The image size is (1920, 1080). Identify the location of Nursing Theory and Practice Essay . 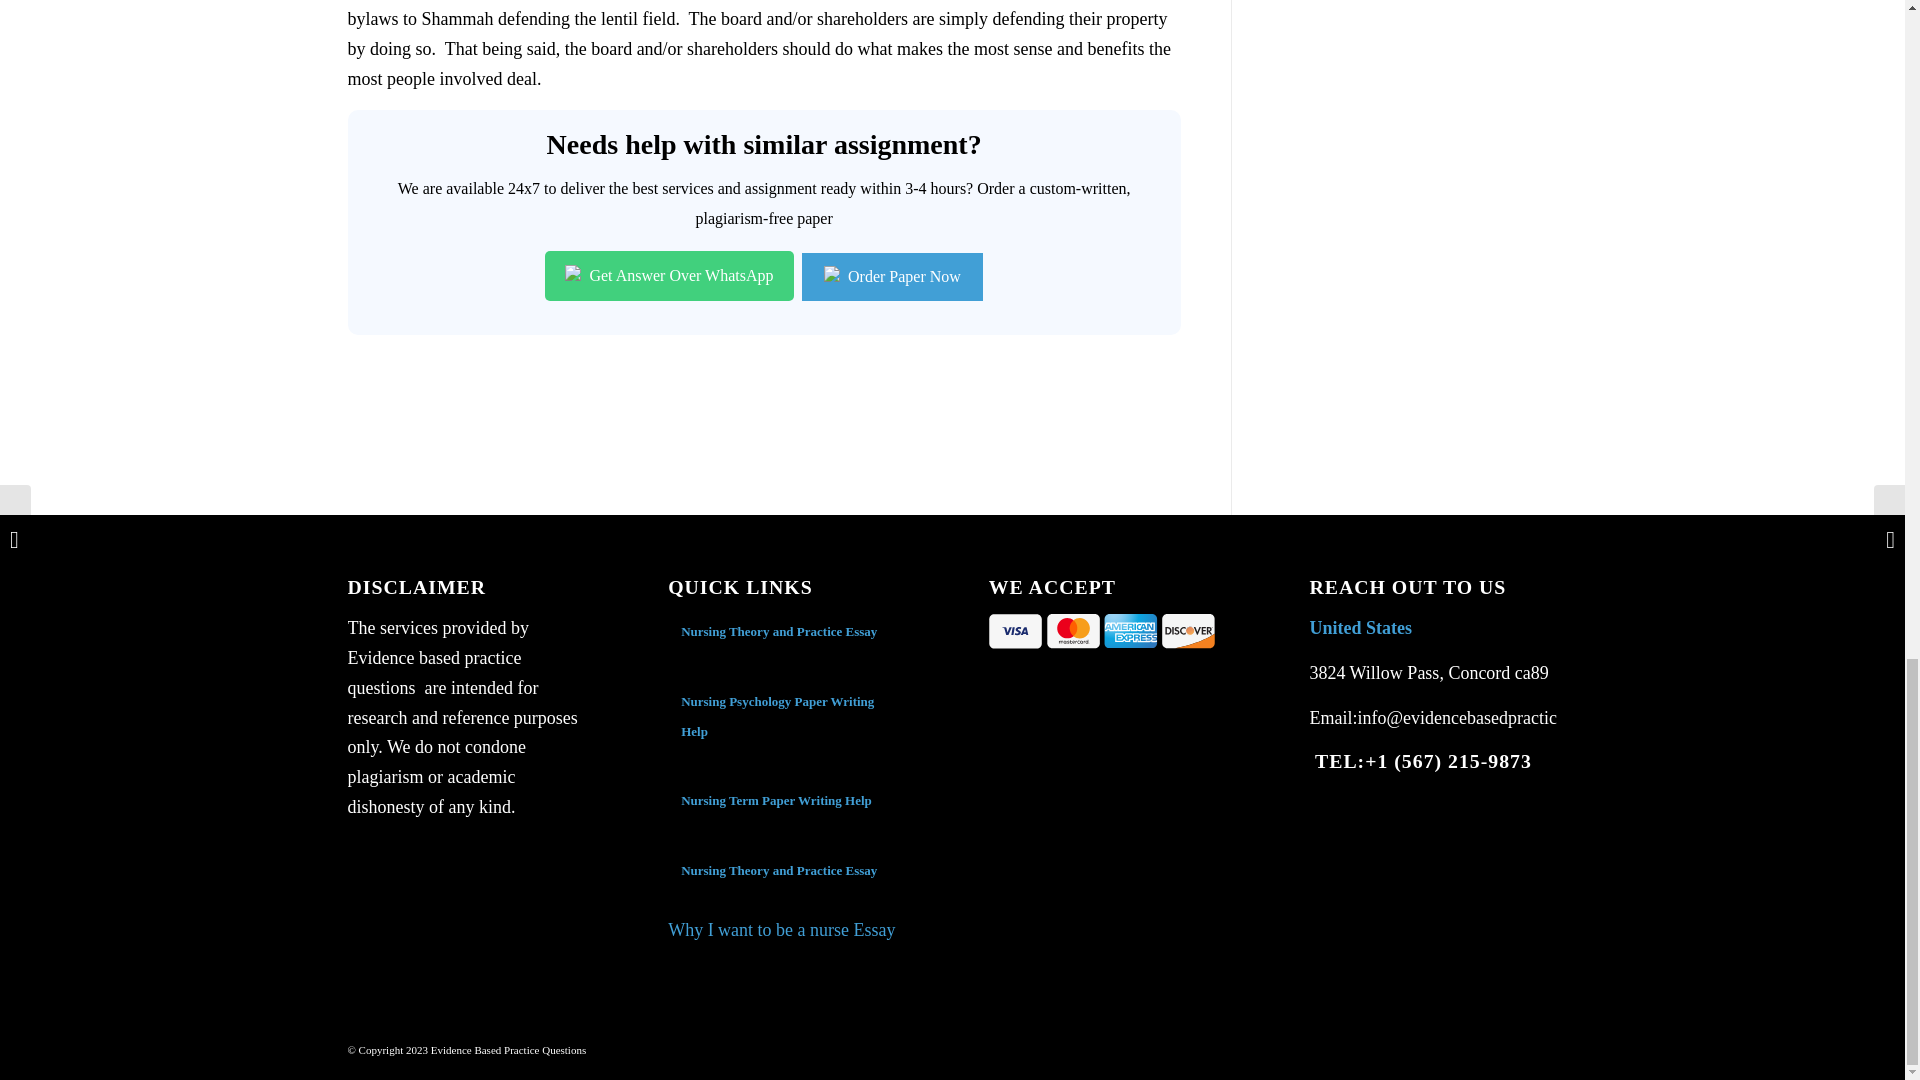
(780, 632).